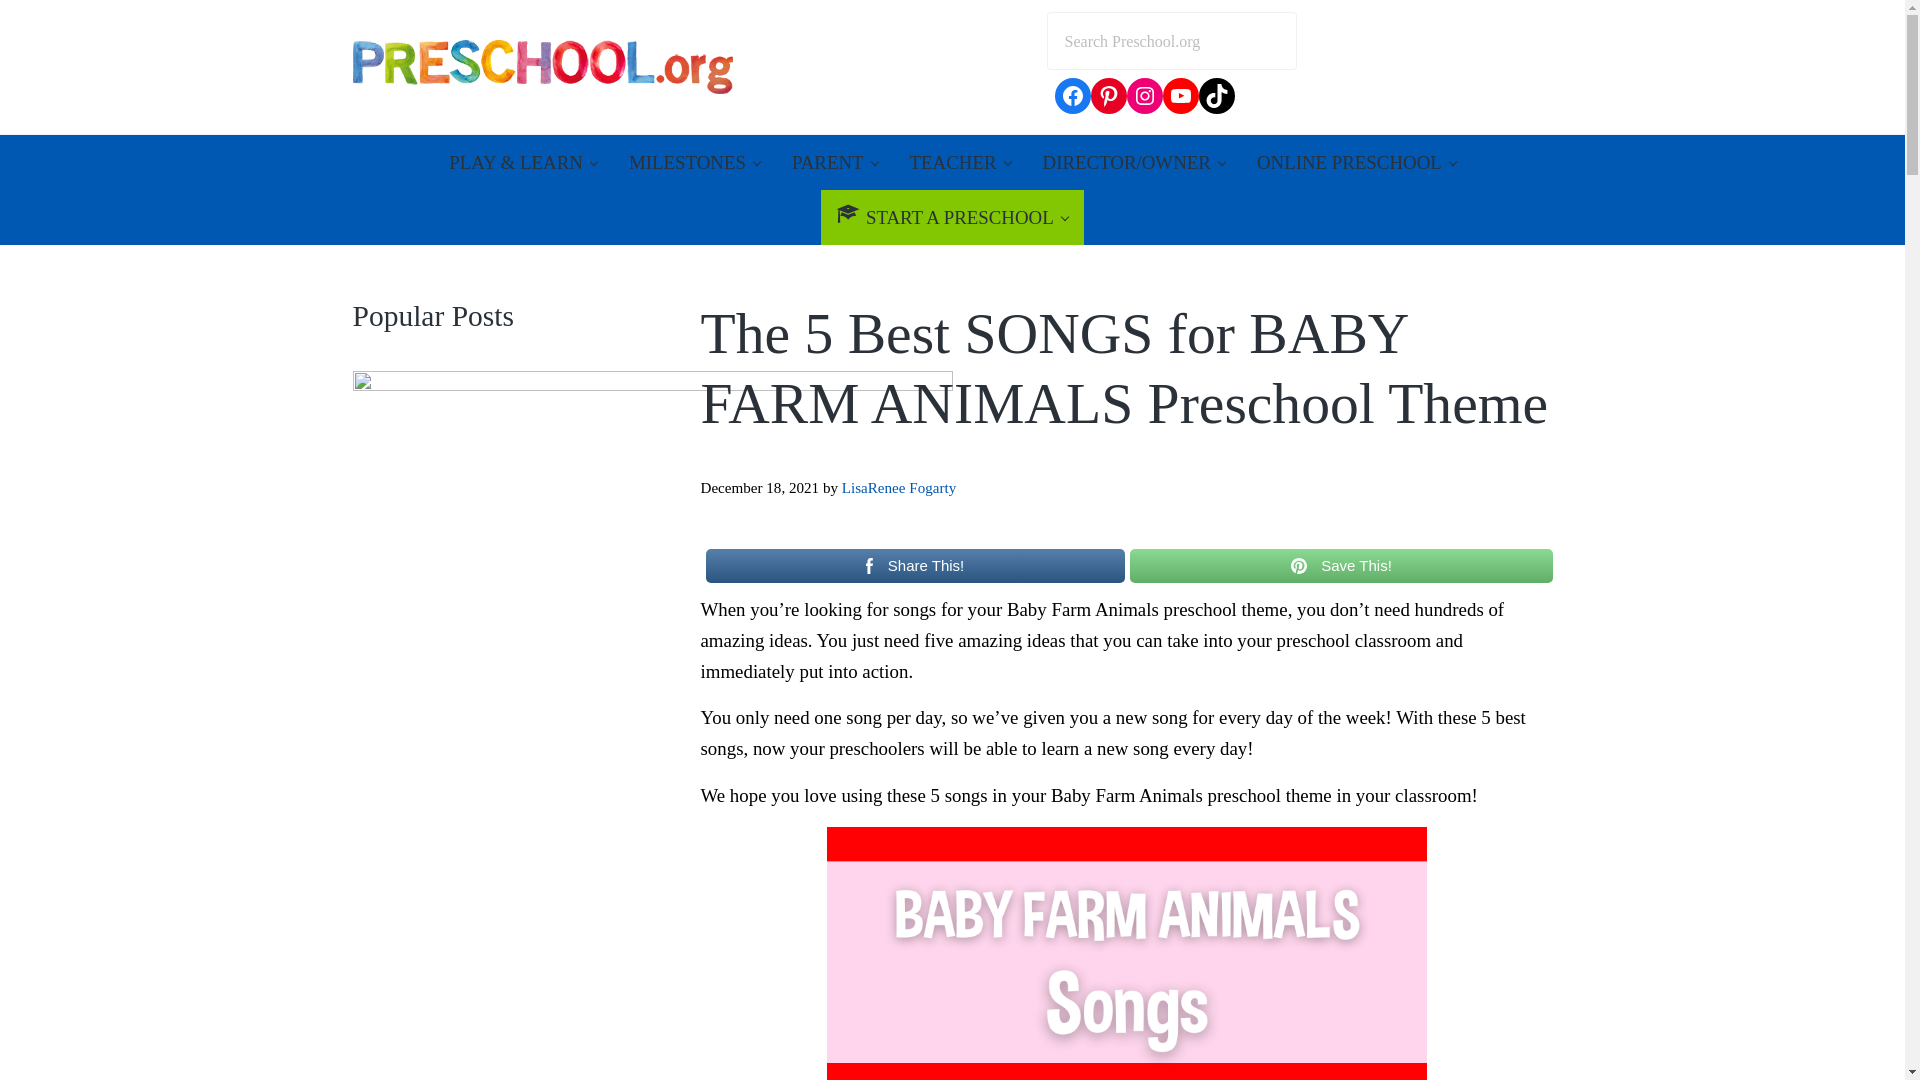 This screenshot has height=1080, width=1920. Describe the element at coordinates (694, 162) in the screenshot. I see `MILESTONES` at that location.